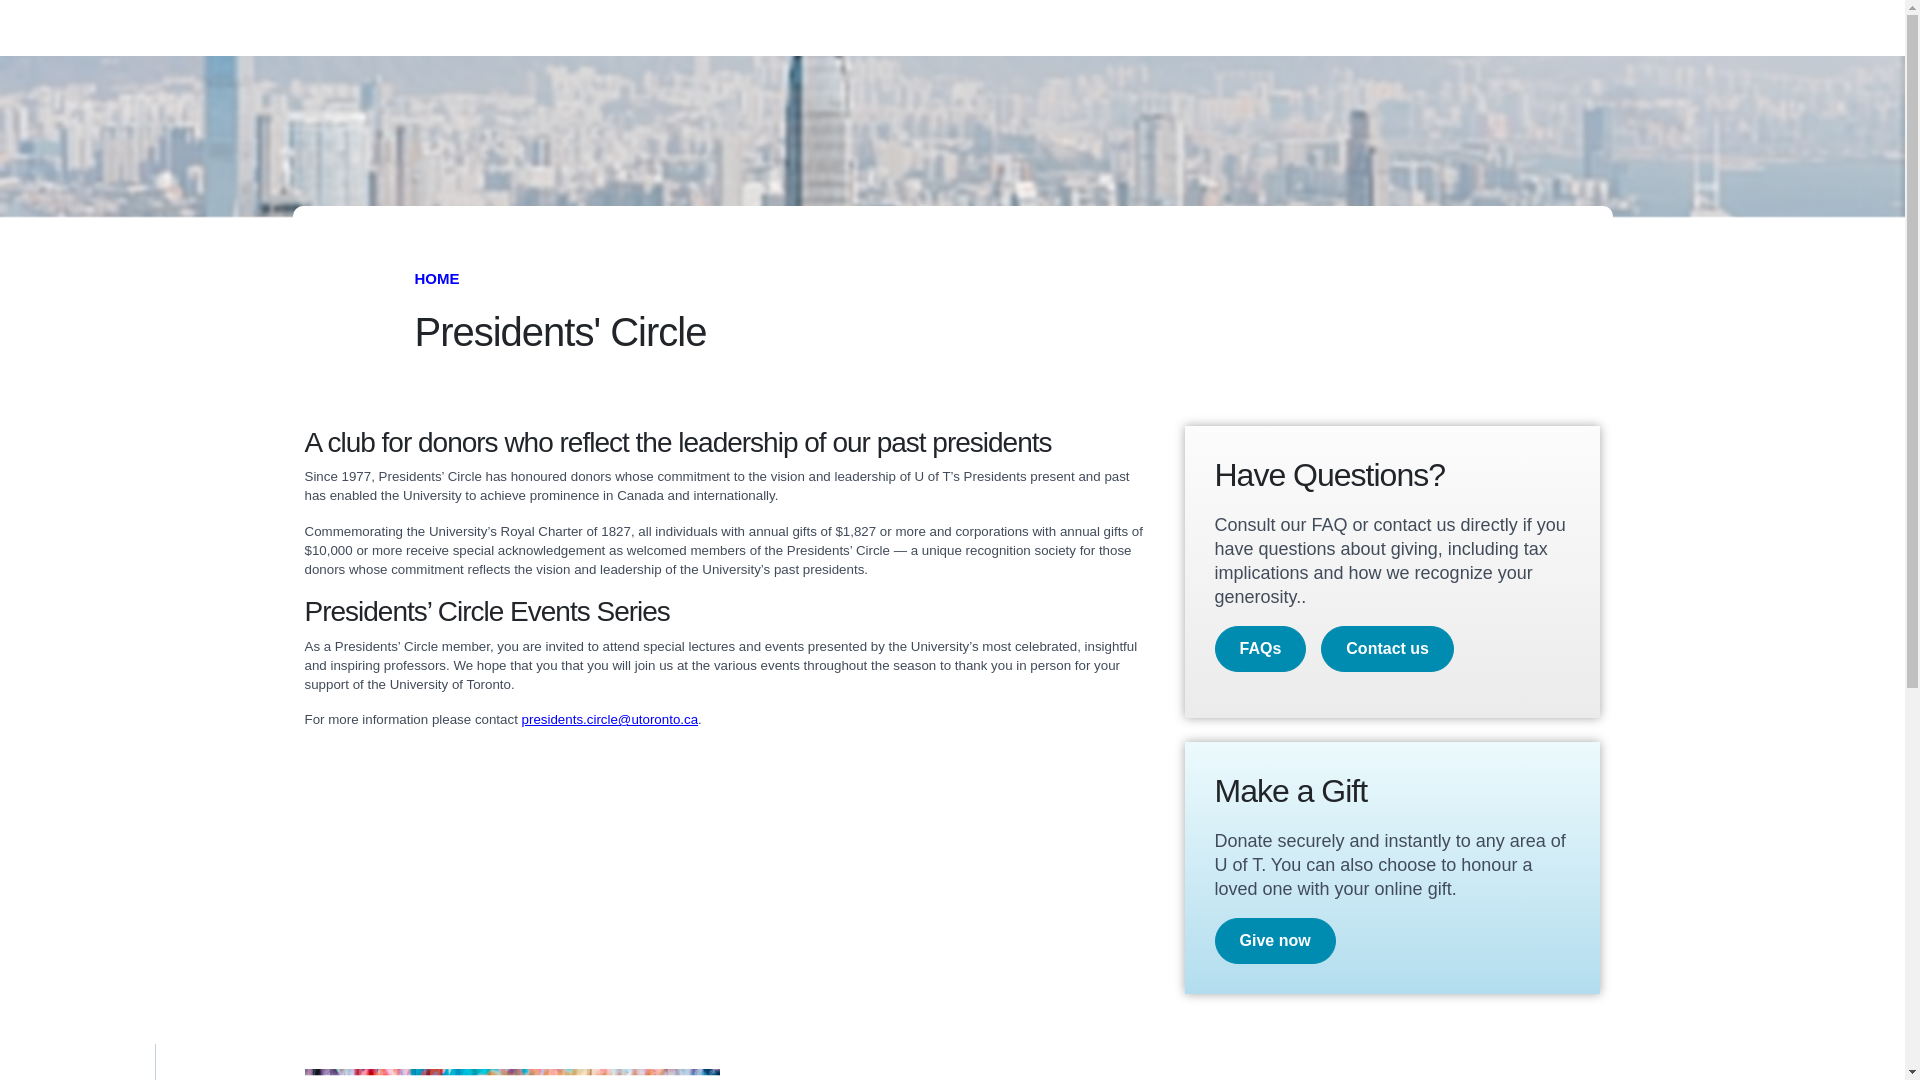 Image resolution: width=1920 pixels, height=1080 pixels. I want to click on HOME, so click(436, 278).